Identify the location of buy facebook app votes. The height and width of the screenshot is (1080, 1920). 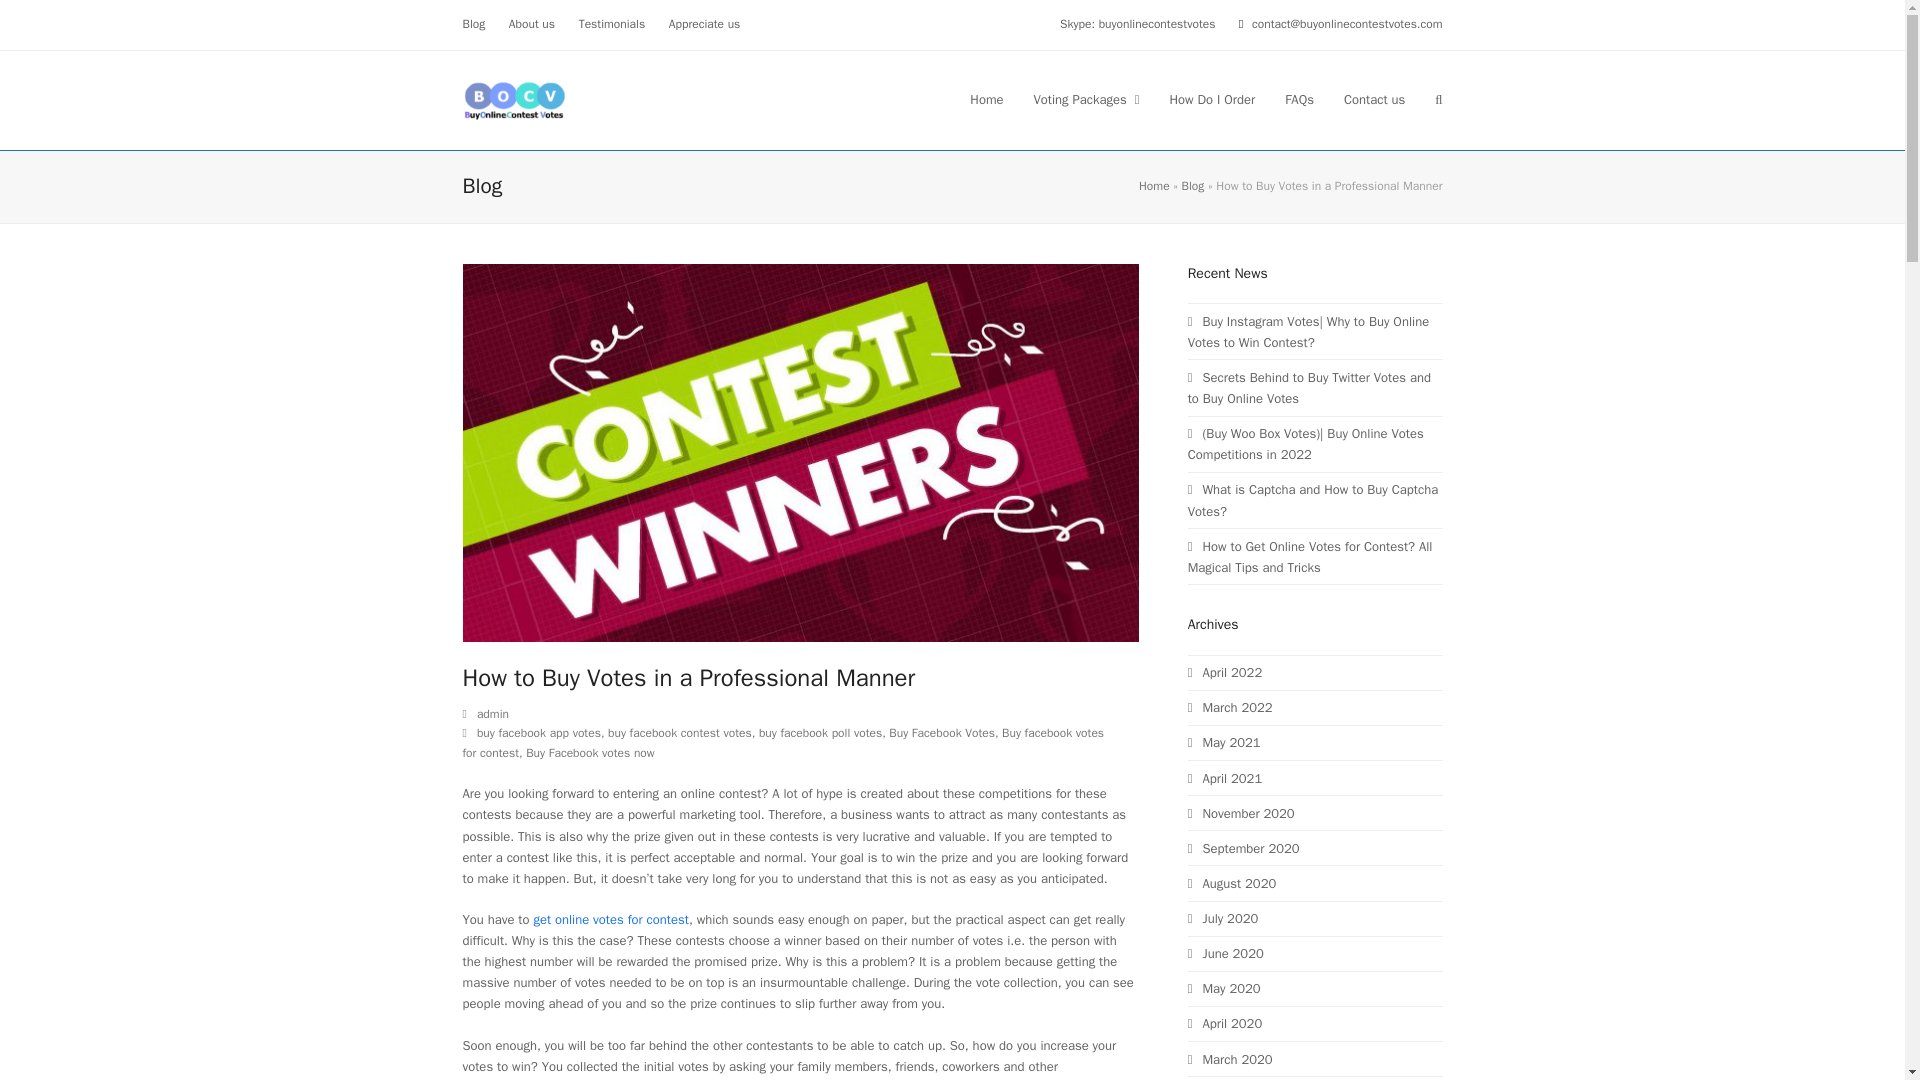
(538, 732).